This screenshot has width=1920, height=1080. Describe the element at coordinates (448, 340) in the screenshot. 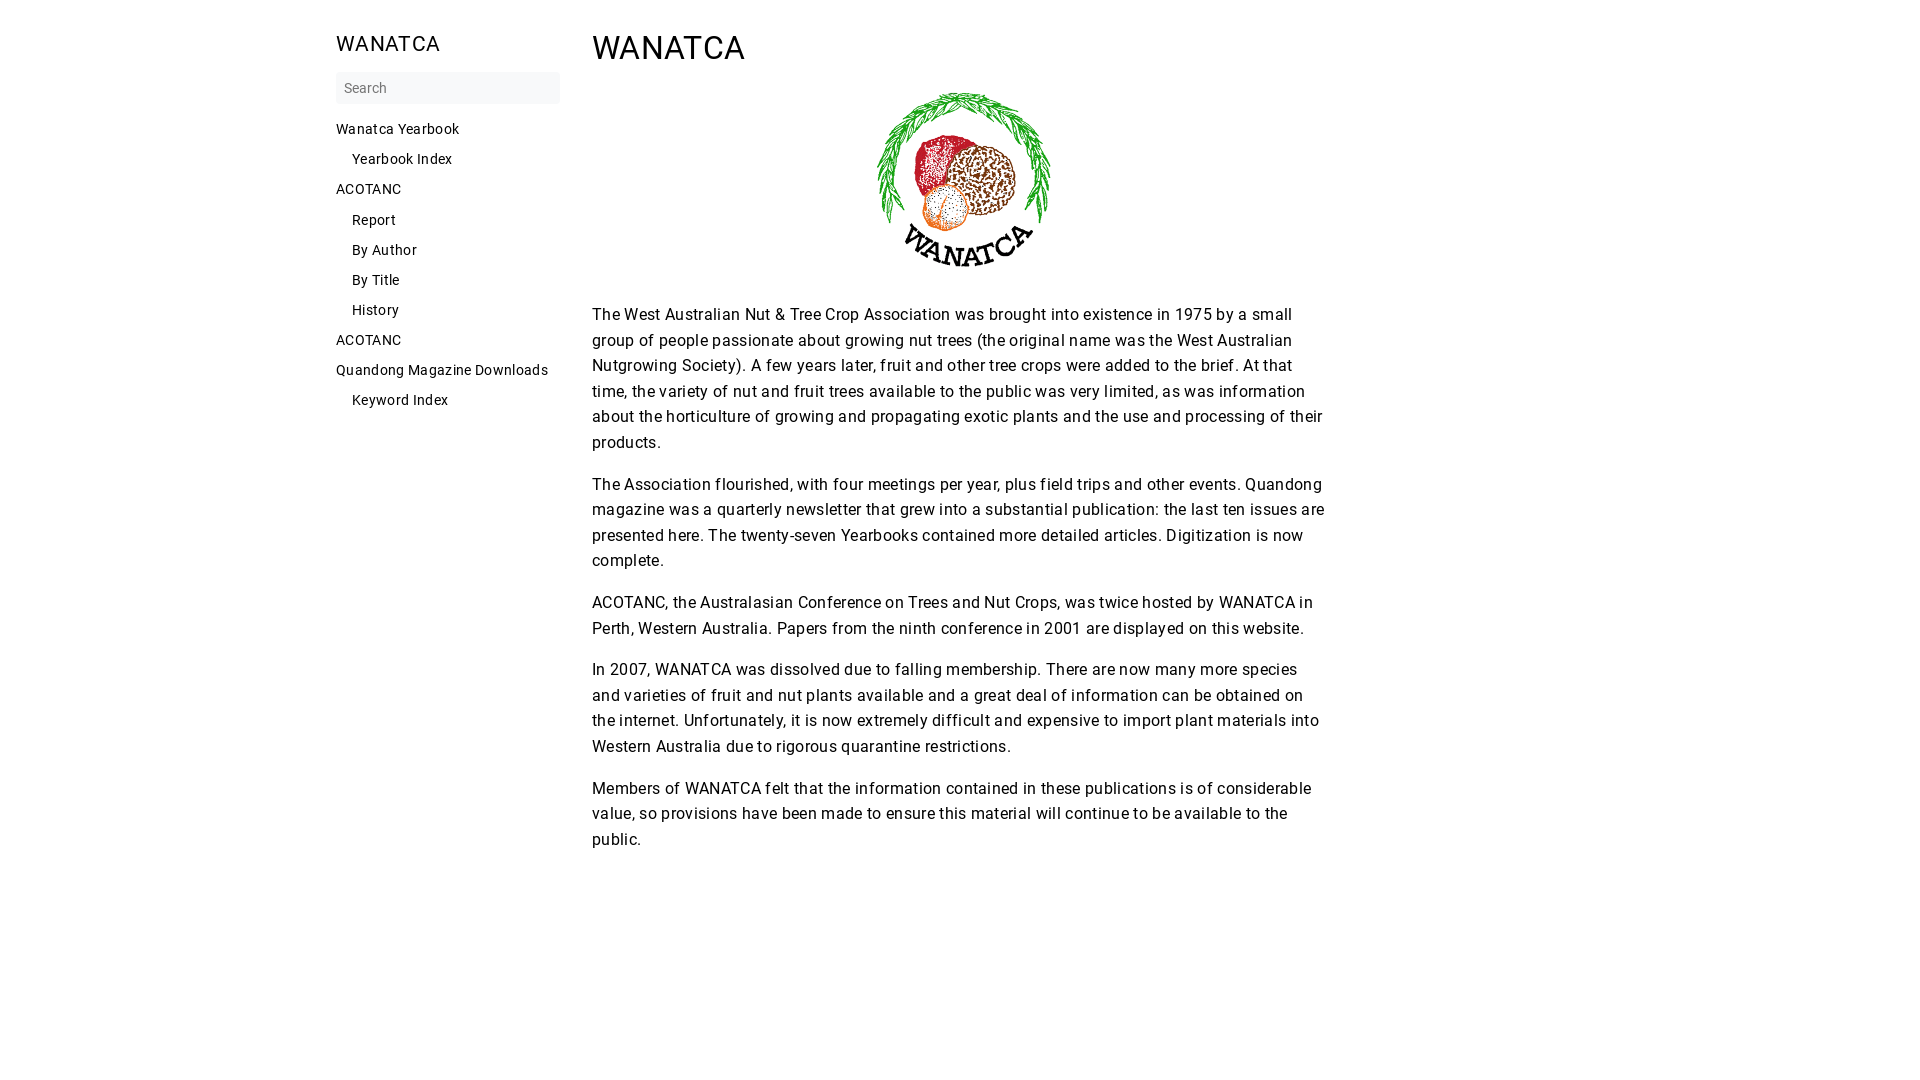

I see `ACOTANC` at that location.